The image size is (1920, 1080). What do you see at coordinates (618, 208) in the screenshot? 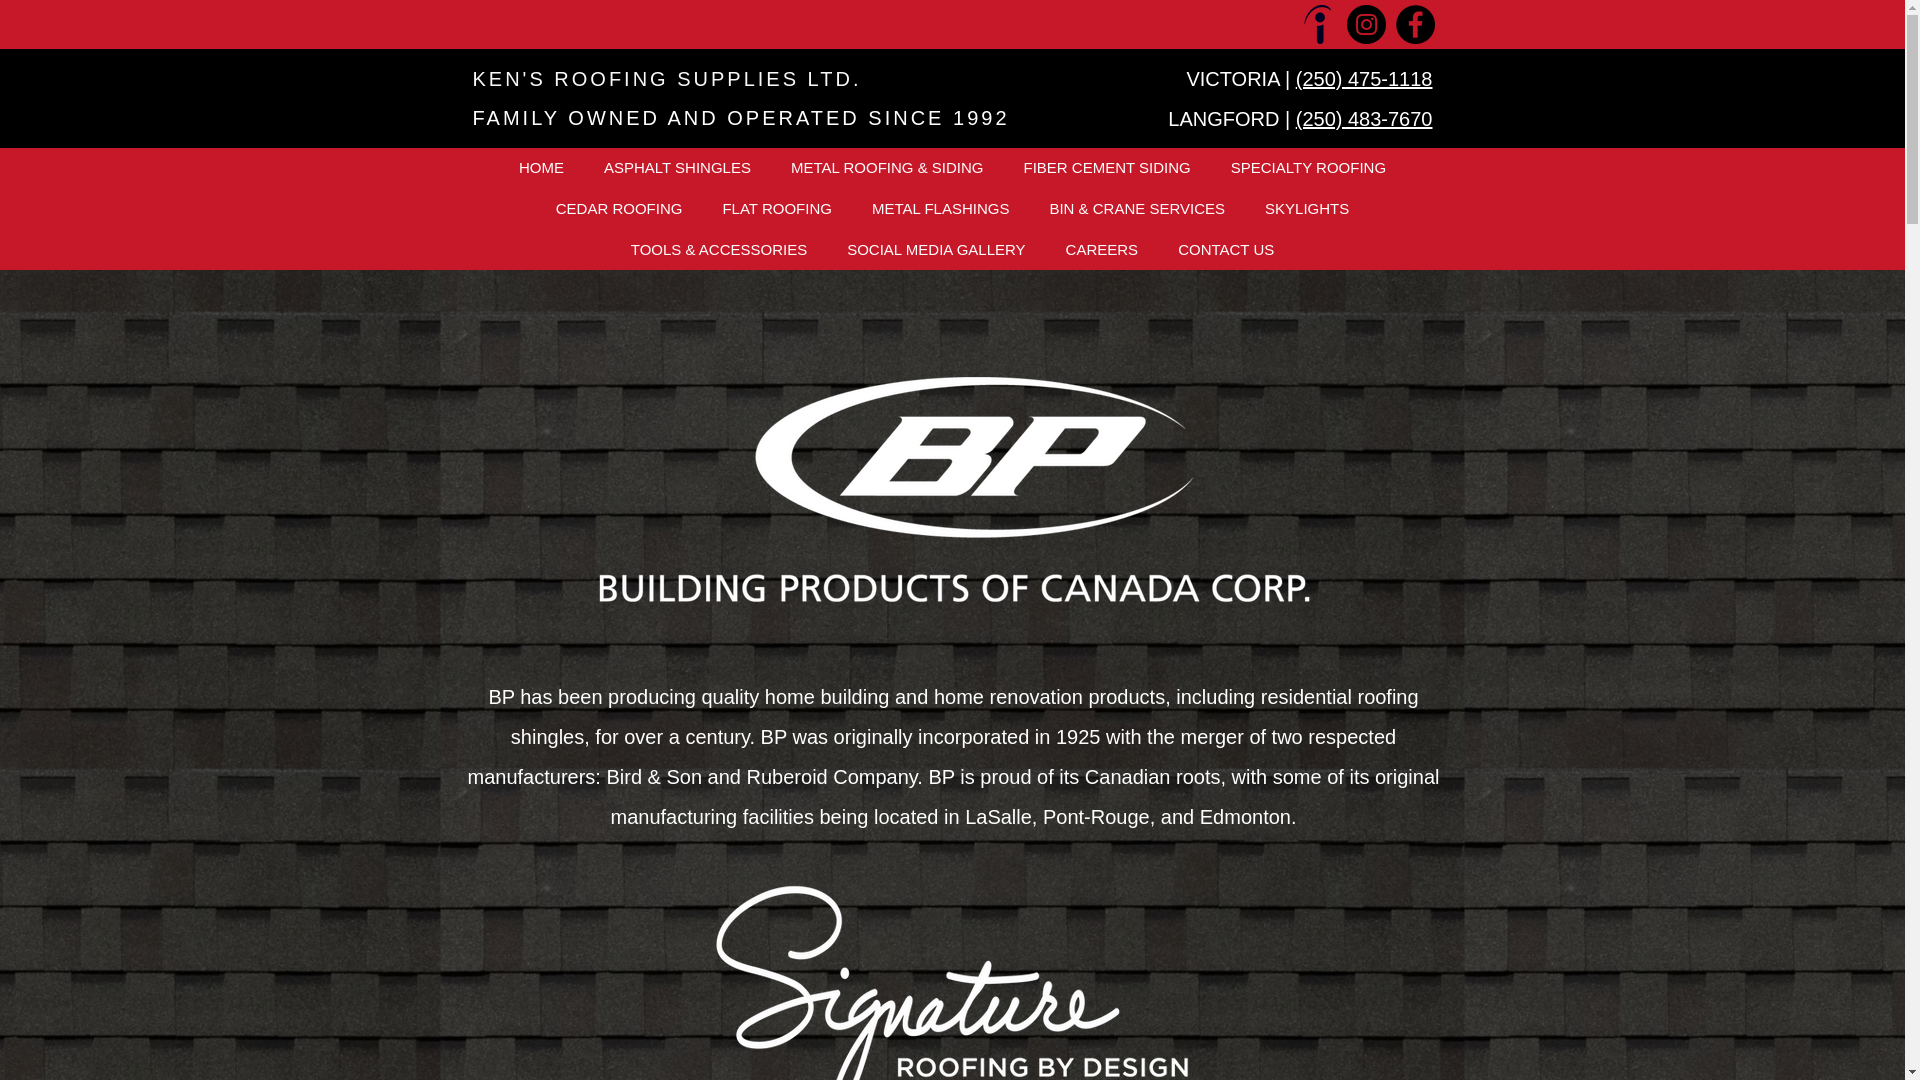
I see `CEDAR ROOFING` at bounding box center [618, 208].